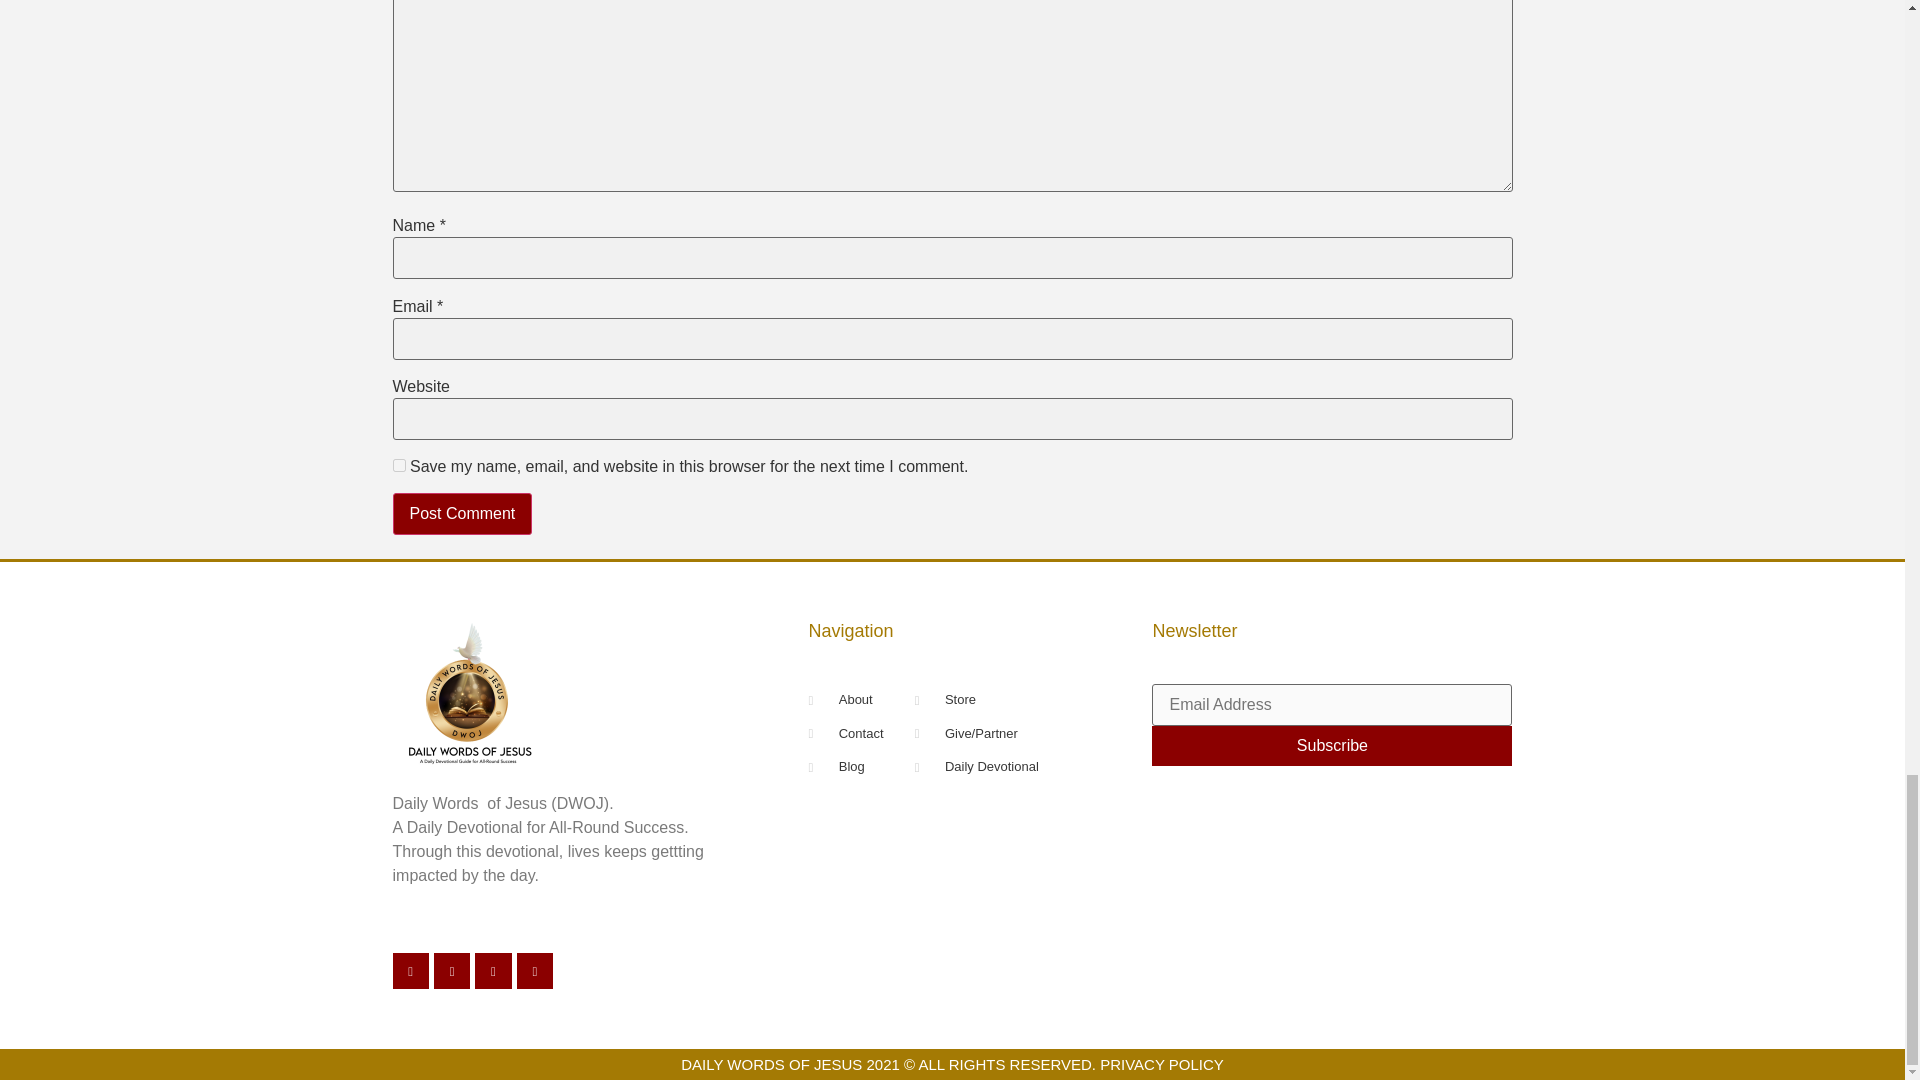 The image size is (1920, 1080). Describe the element at coordinates (398, 465) in the screenshot. I see `yes` at that location.